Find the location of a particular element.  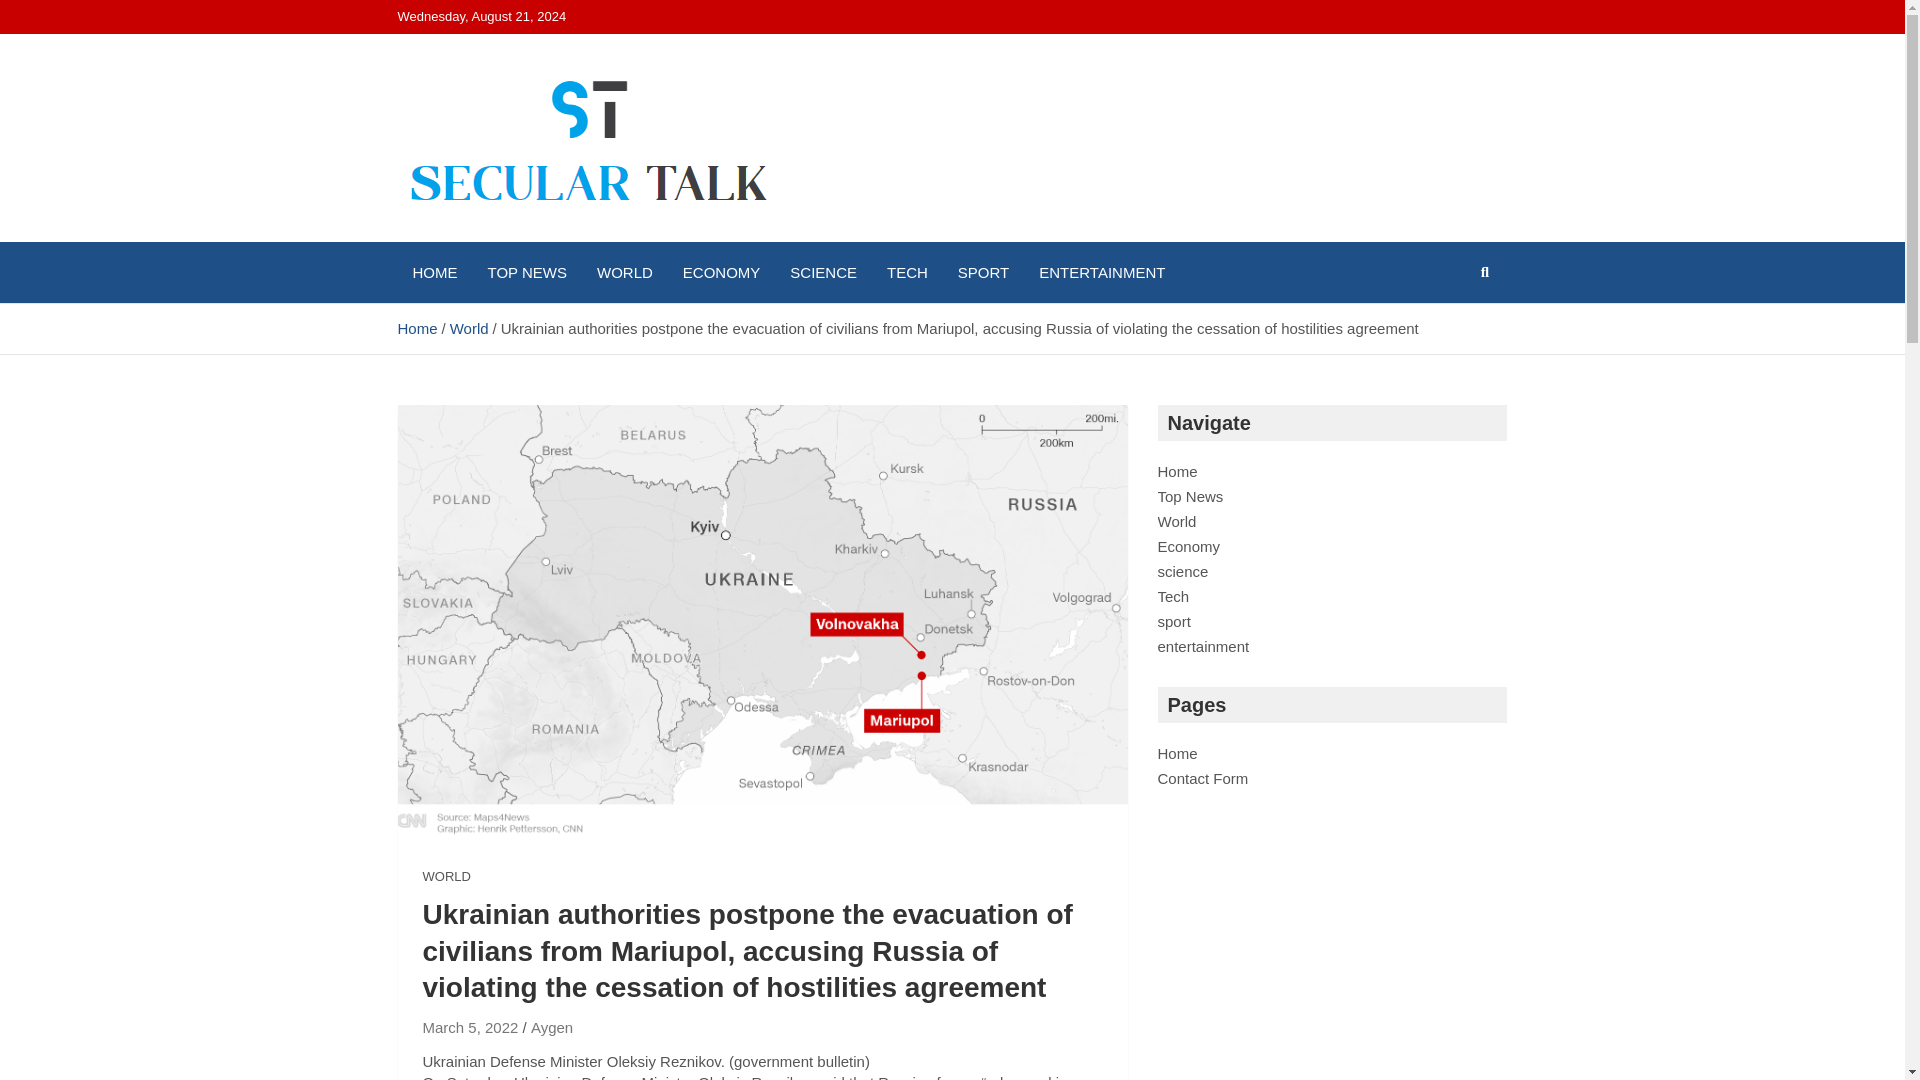

ENTERTAINMENT is located at coordinates (1102, 272).